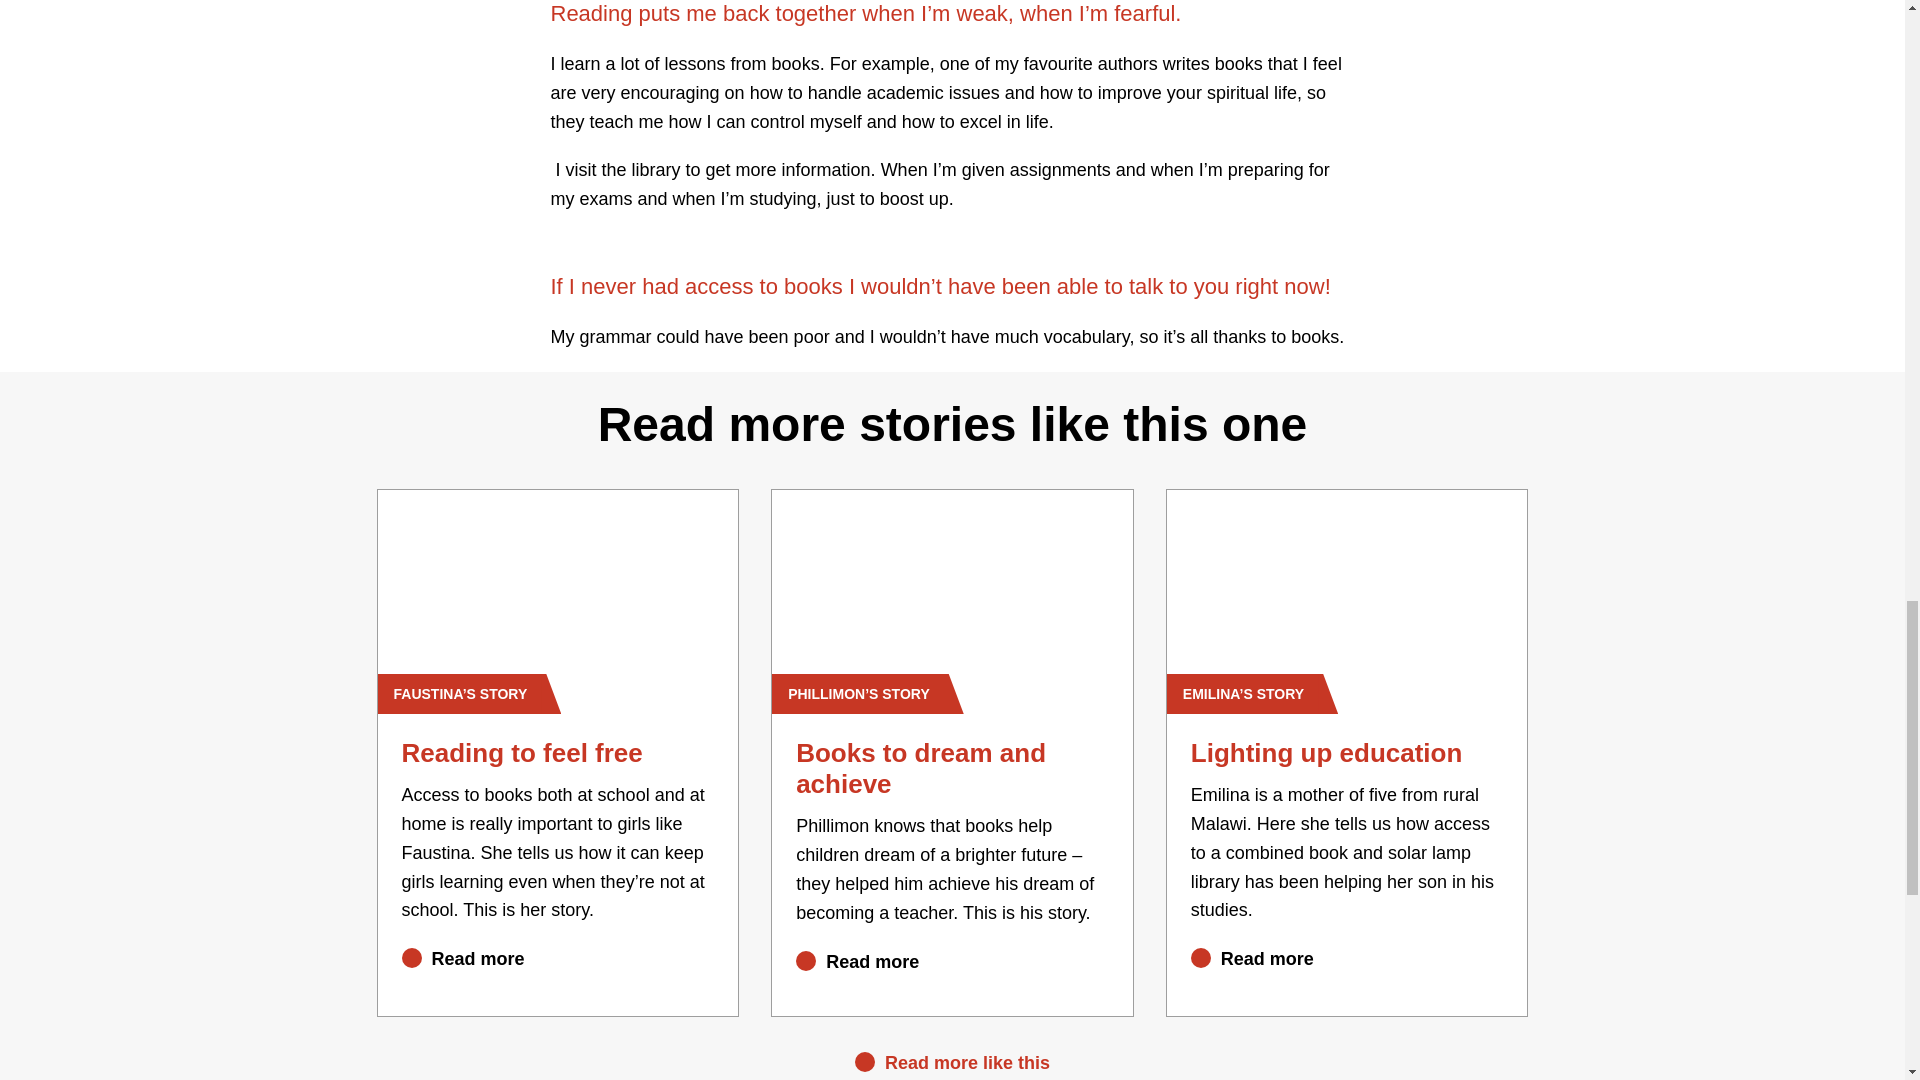  I want to click on Lighting up education, so click(1326, 752).